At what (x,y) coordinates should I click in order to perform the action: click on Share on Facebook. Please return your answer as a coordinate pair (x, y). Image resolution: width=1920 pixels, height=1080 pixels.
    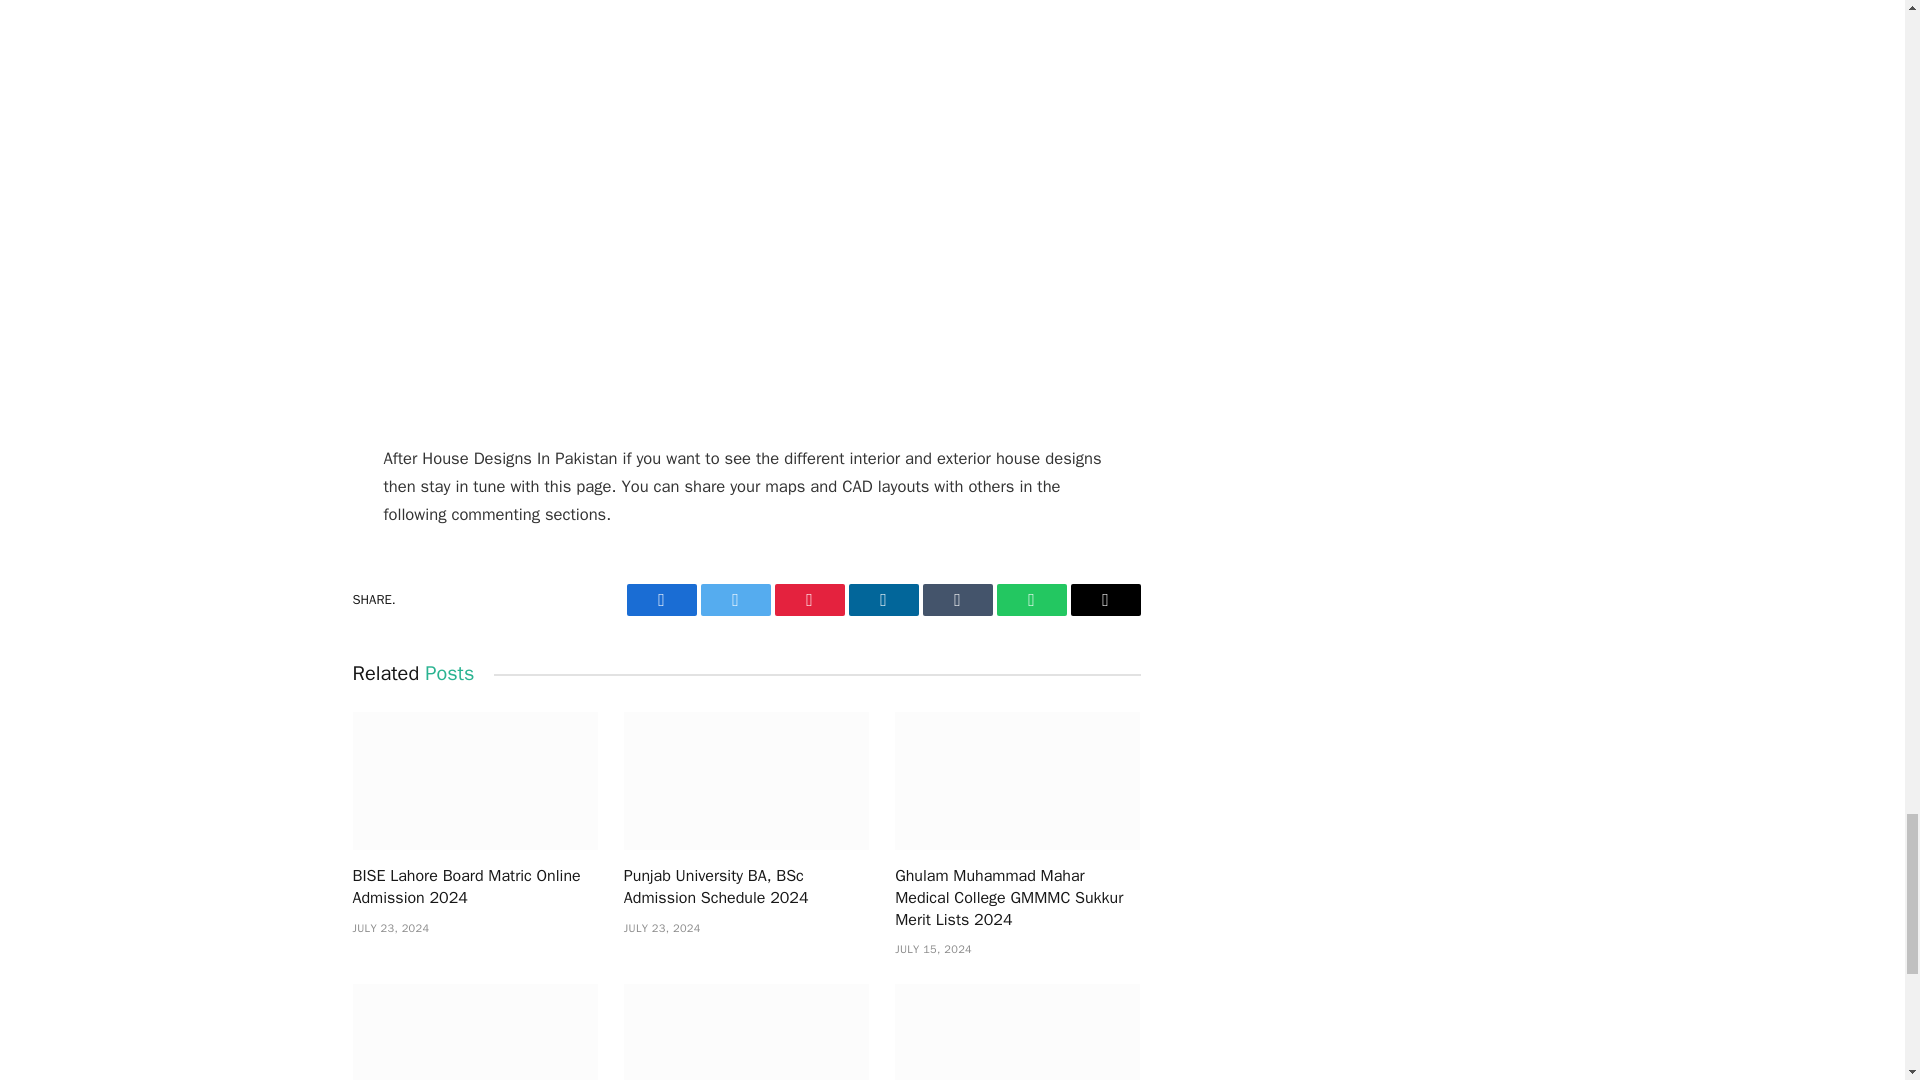
    Looking at the image, I should click on (660, 600).